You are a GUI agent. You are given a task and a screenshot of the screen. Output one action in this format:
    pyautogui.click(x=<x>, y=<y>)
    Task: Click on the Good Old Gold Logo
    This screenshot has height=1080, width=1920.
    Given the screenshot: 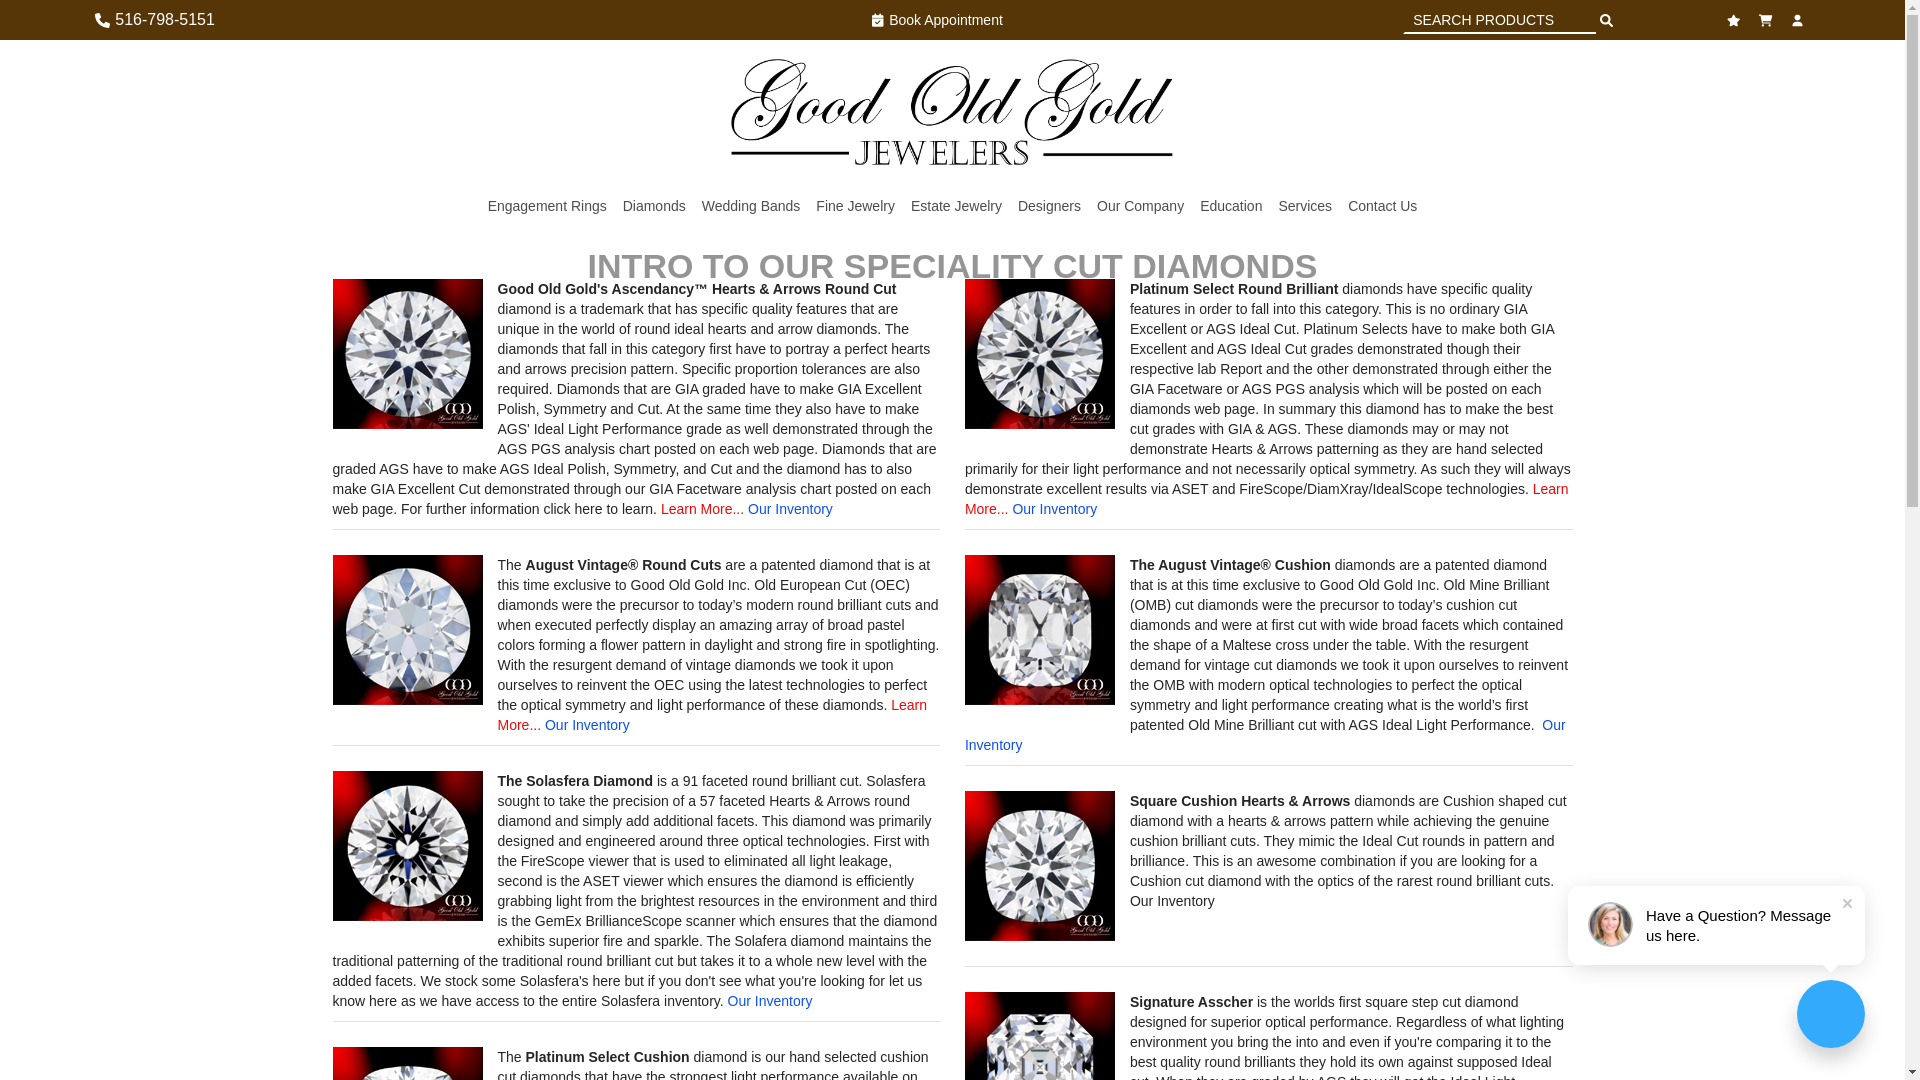 What is the action you would take?
    pyautogui.click(x=952, y=114)
    